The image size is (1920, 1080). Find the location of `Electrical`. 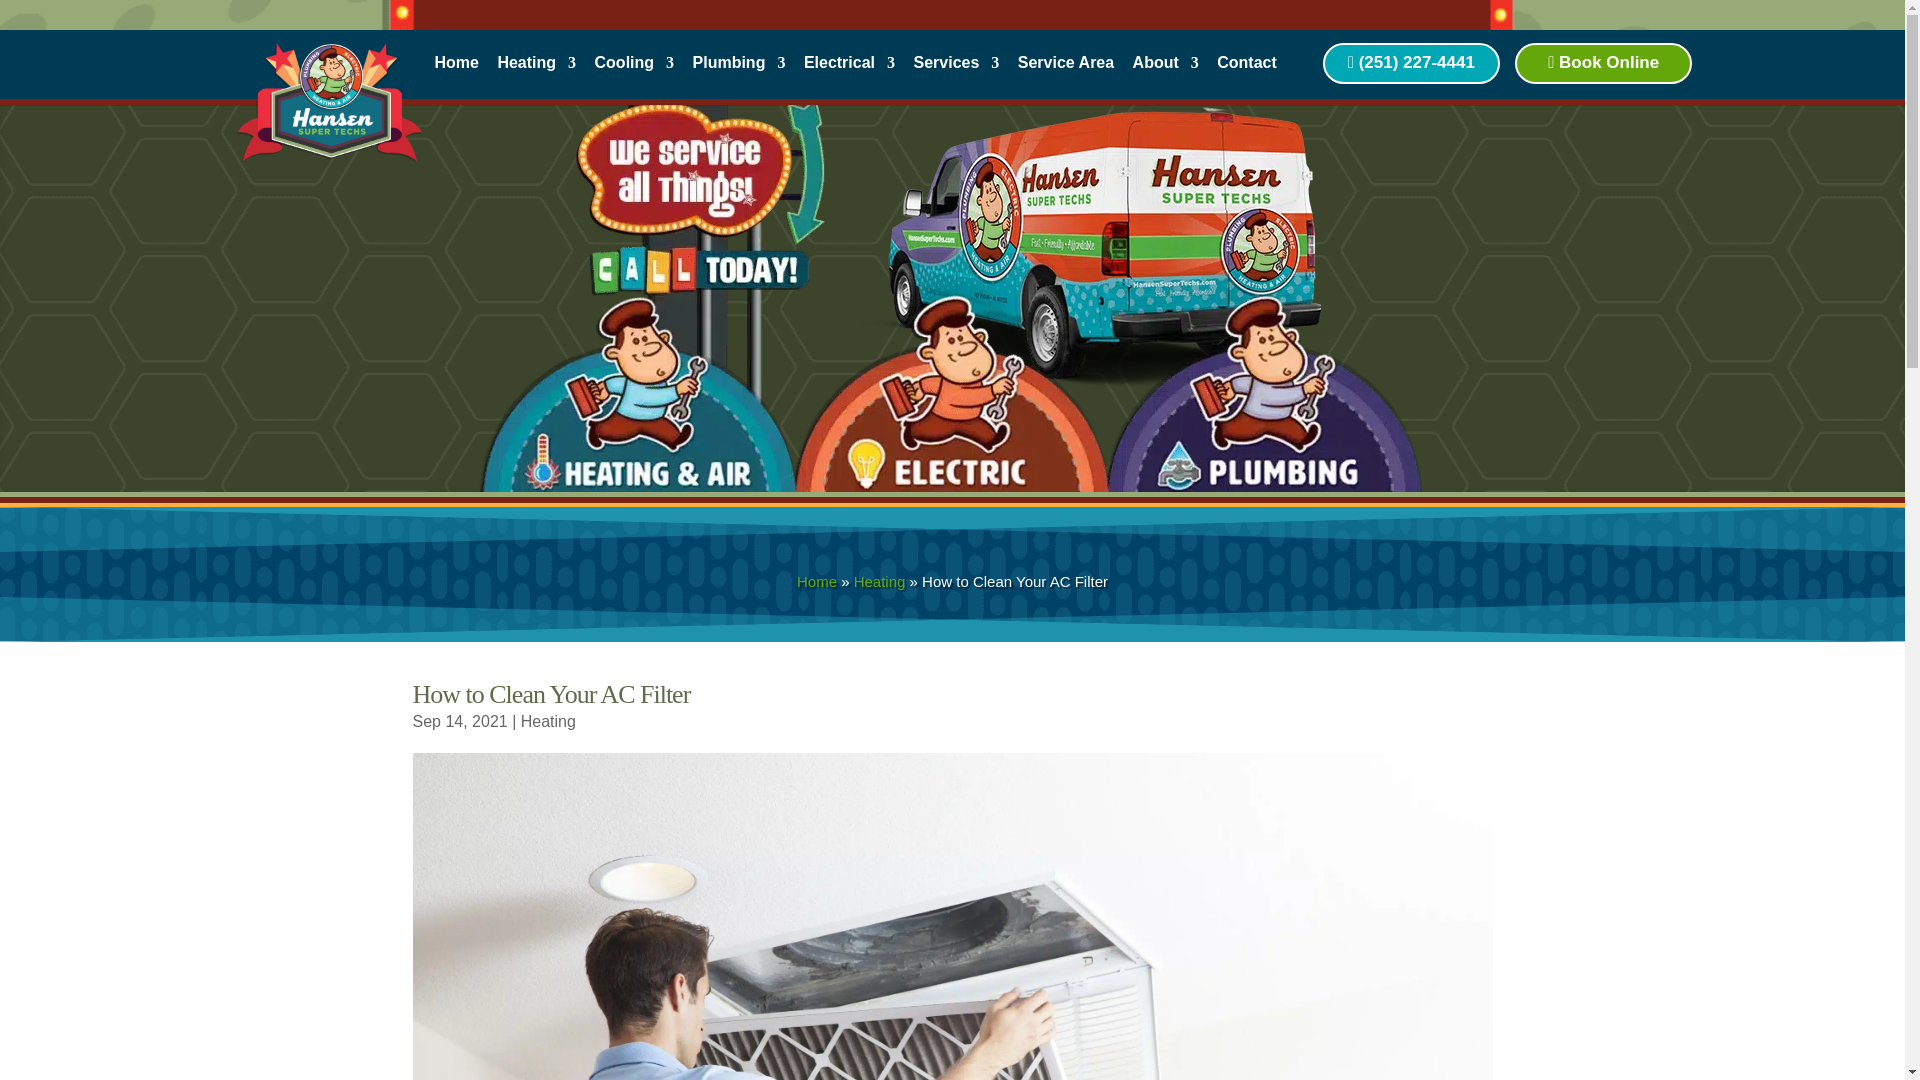

Electrical is located at coordinates (849, 68).